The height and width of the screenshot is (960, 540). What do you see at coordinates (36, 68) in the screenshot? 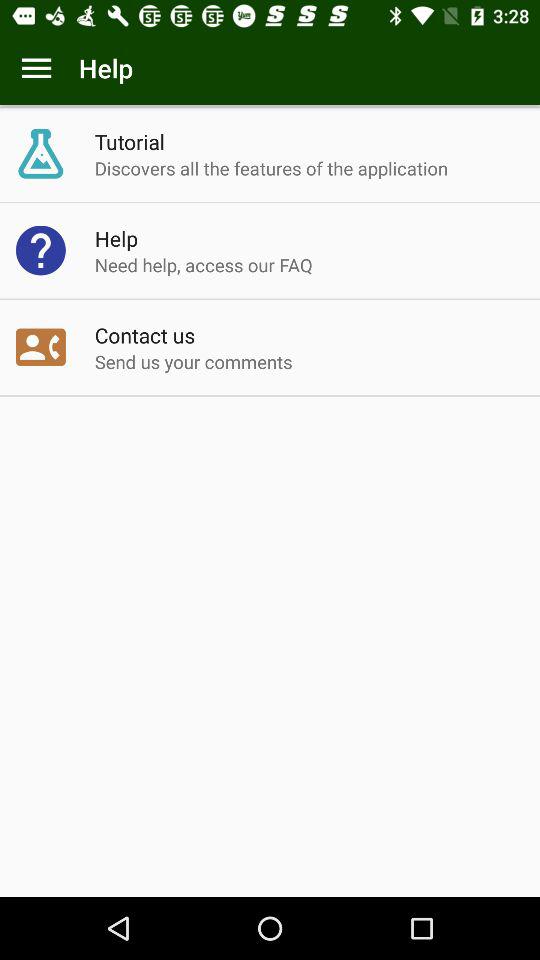
I see `open the icon to the left of the help item` at bounding box center [36, 68].